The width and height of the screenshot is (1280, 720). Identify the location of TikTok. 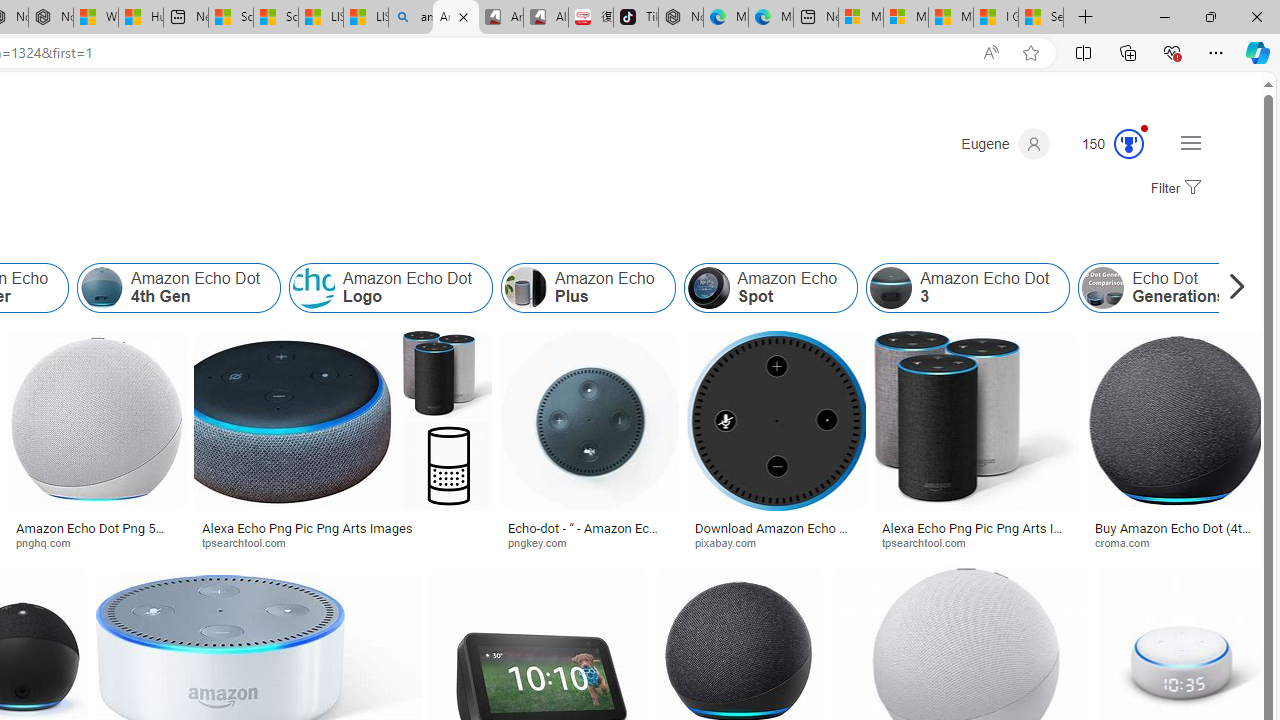
(636, 18).